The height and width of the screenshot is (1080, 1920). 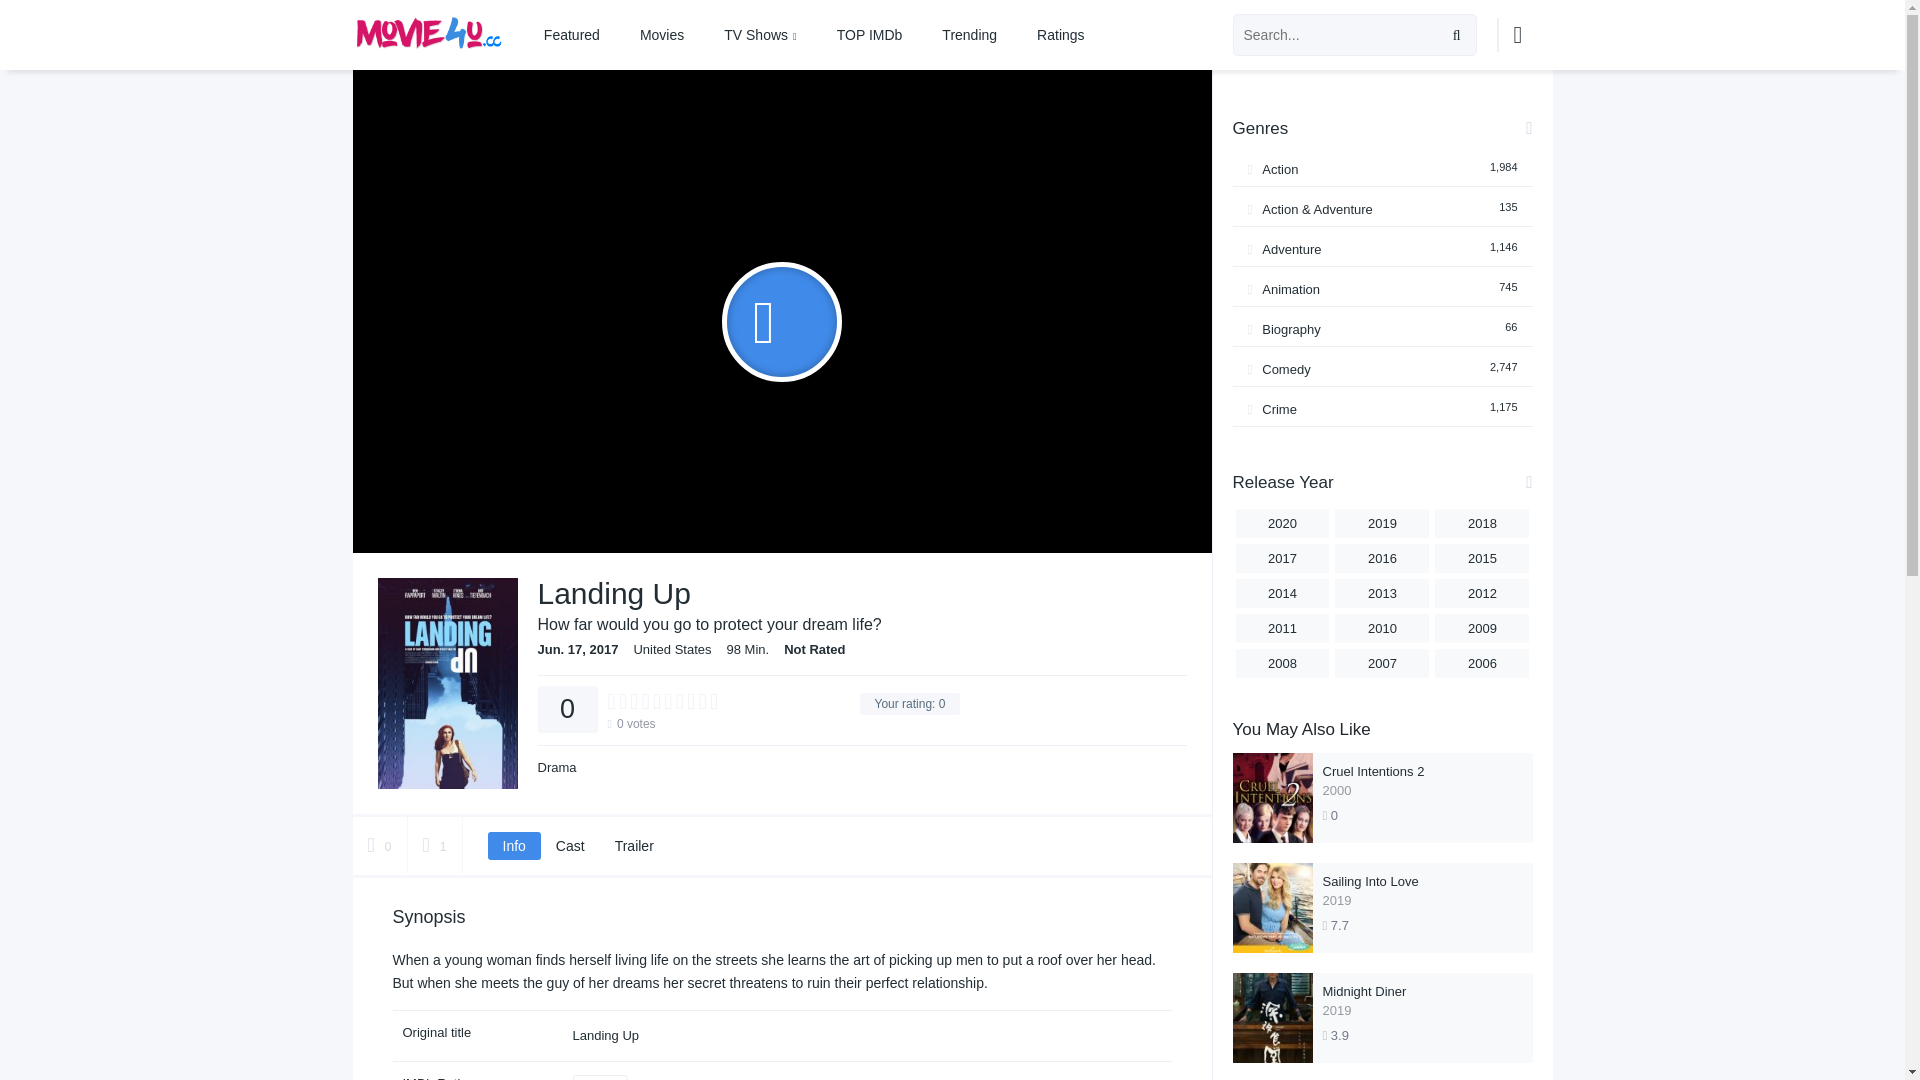 What do you see at coordinates (434, 844) in the screenshot?
I see `1` at bounding box center [434, 844].